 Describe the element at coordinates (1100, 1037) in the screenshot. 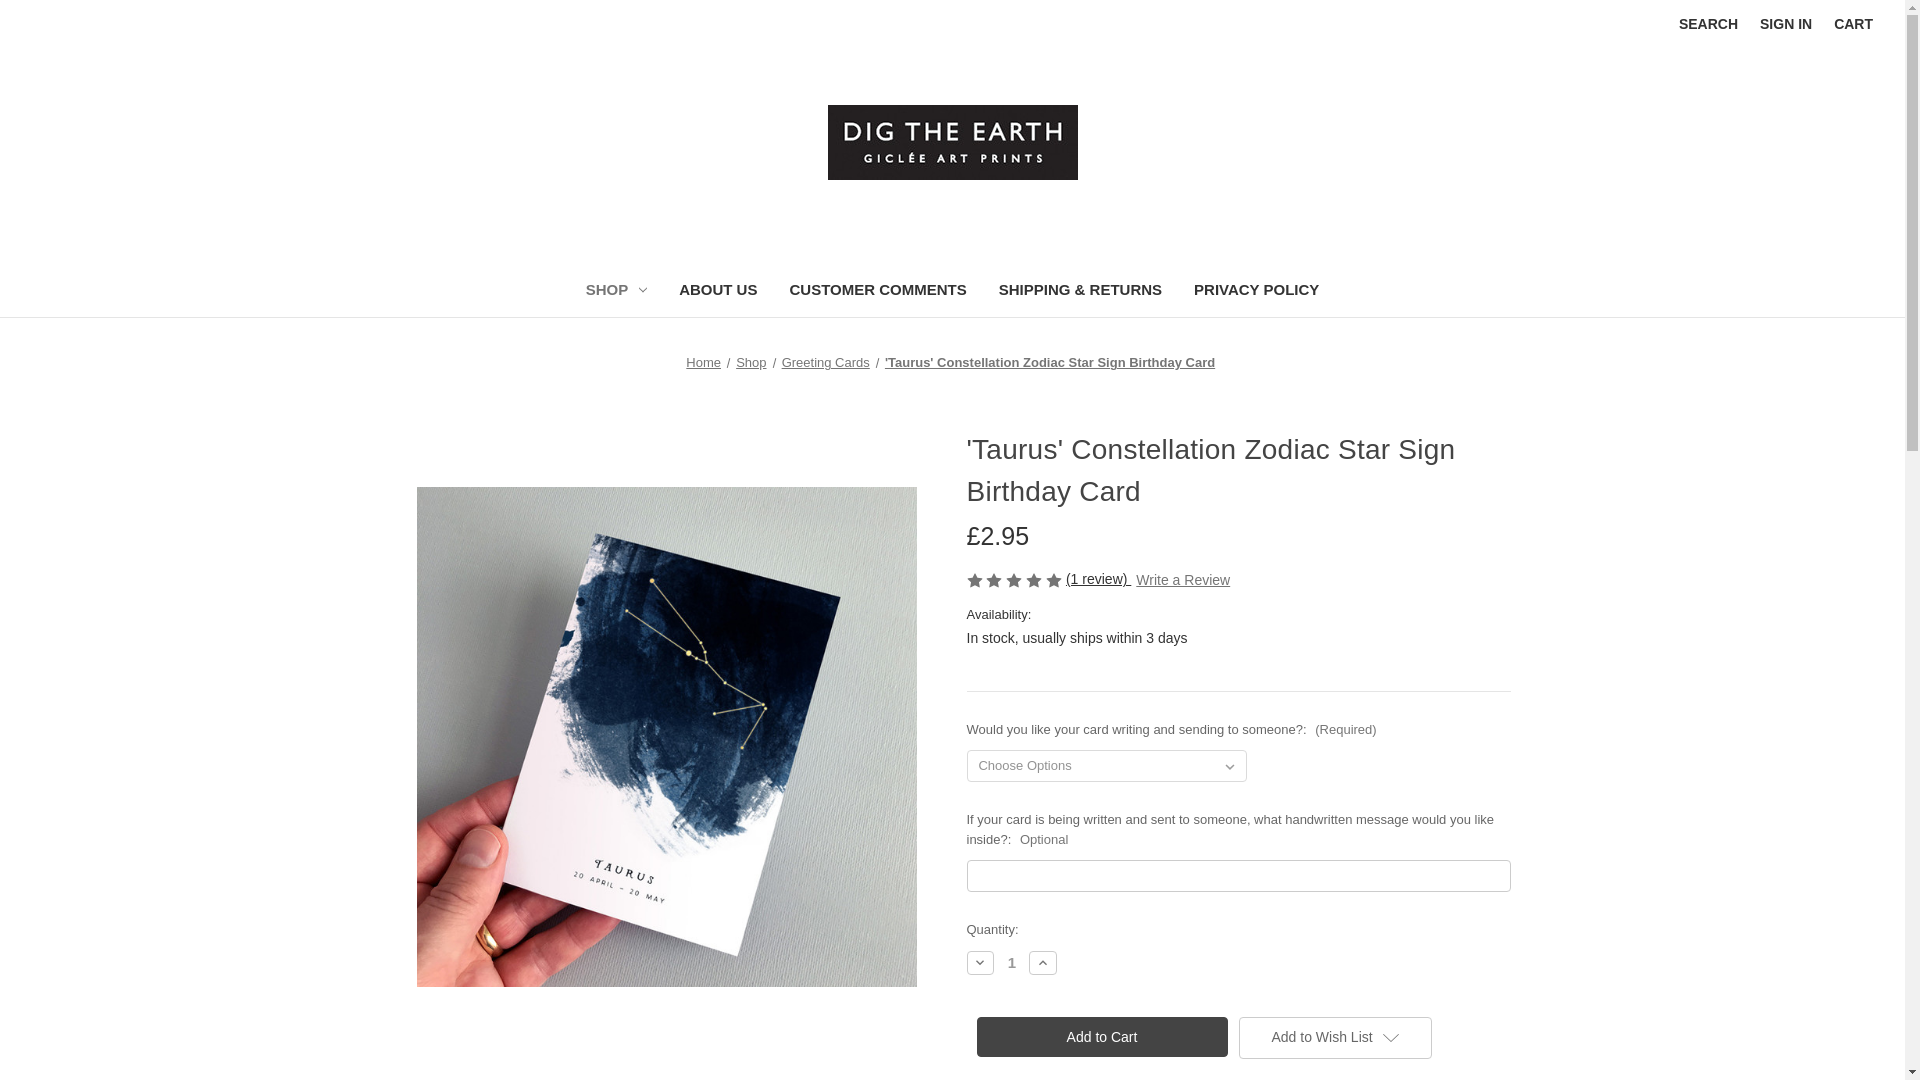

I see `Add to Cart` at that location.